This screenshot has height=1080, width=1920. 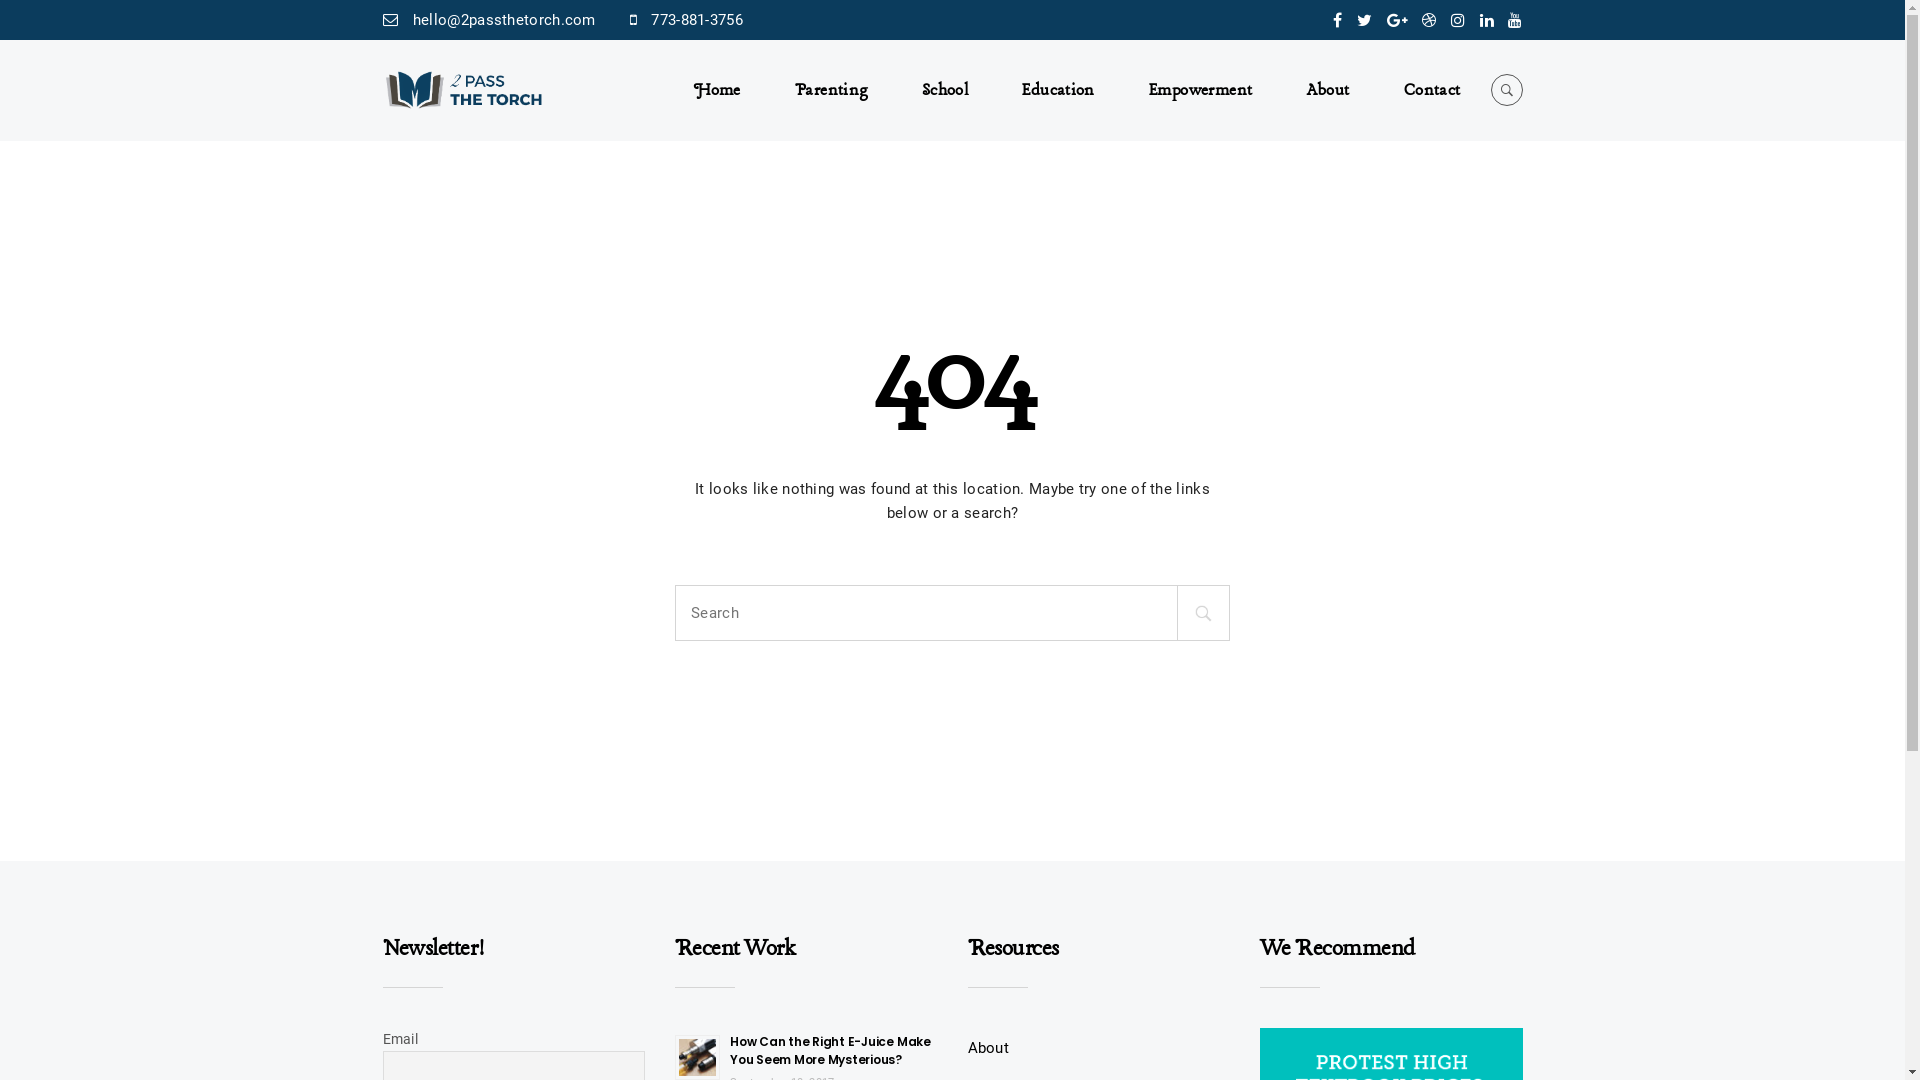 I want to click on How Can the Right E-Juice Make You Seem More Mysterious?, so click(x=830, y=1050).